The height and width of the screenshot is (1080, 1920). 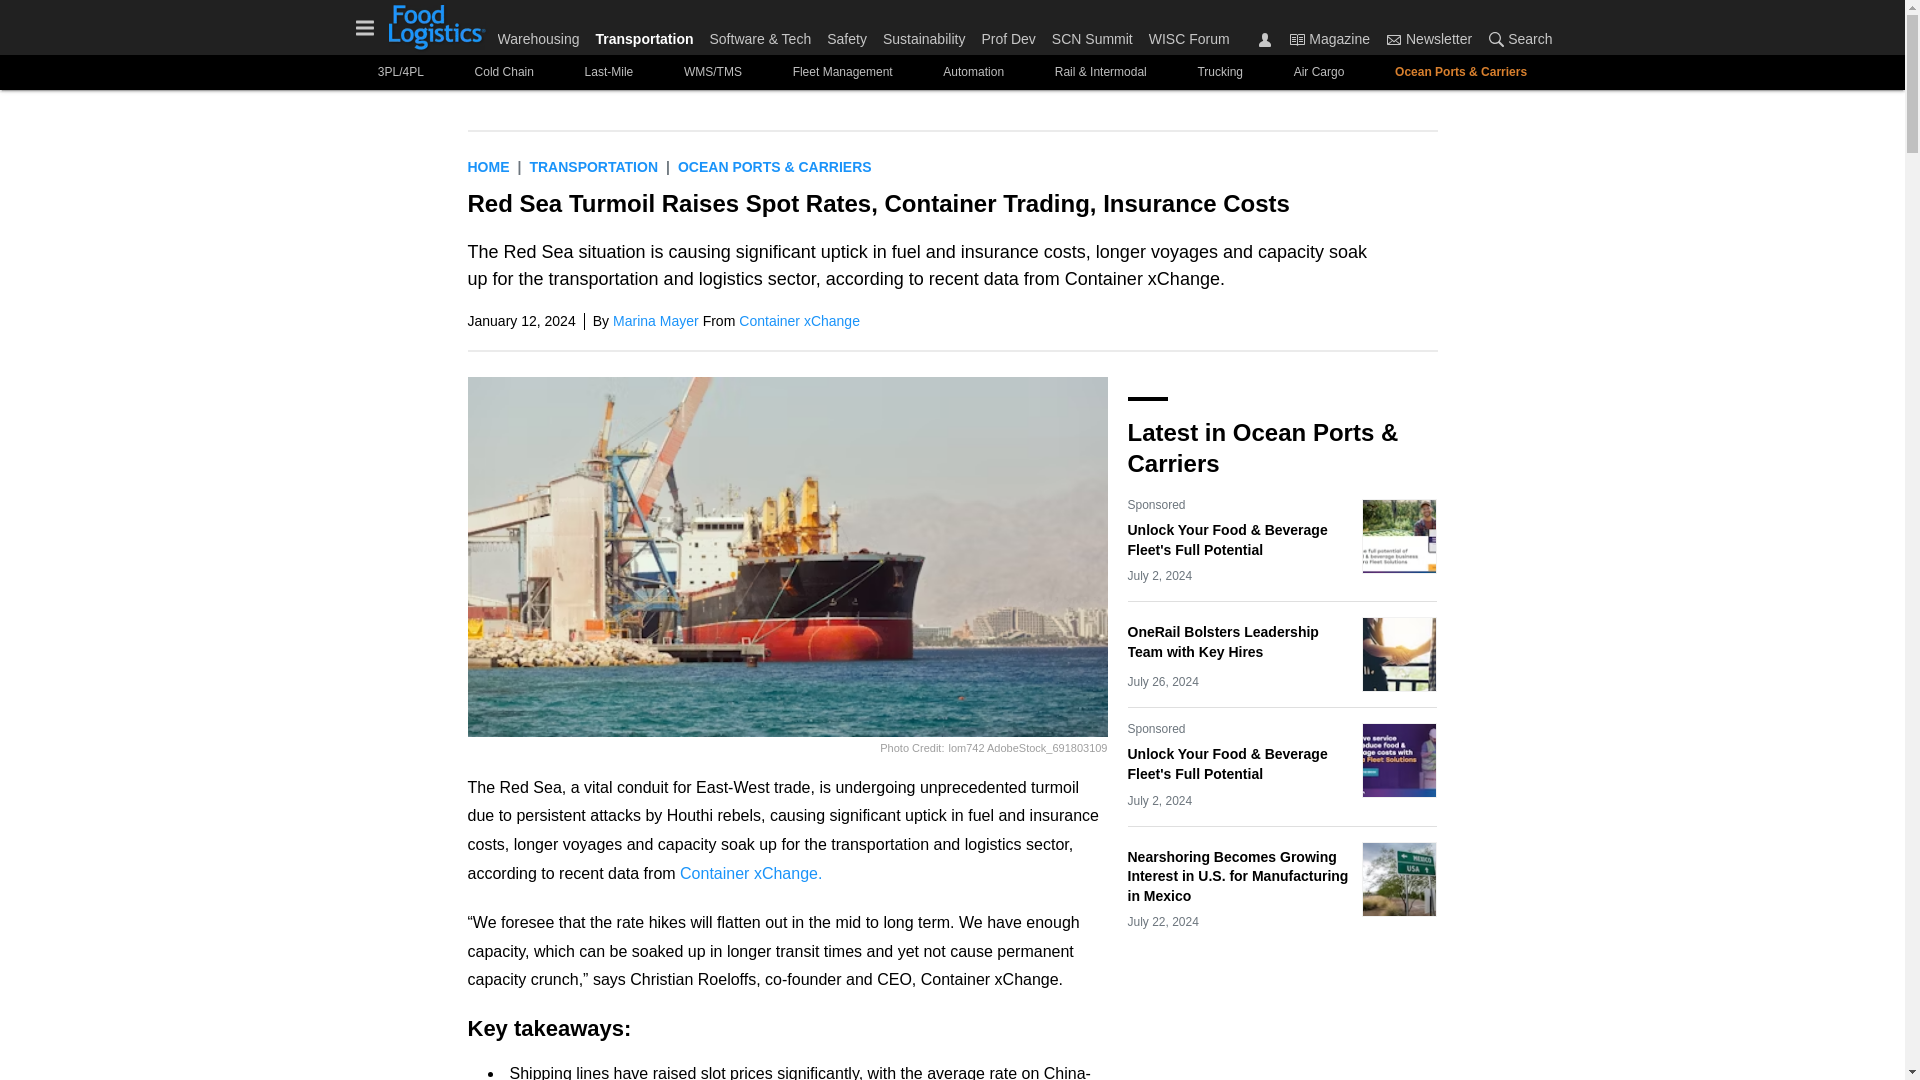 I want to click on Sustainability, so click(x=924, y=34).